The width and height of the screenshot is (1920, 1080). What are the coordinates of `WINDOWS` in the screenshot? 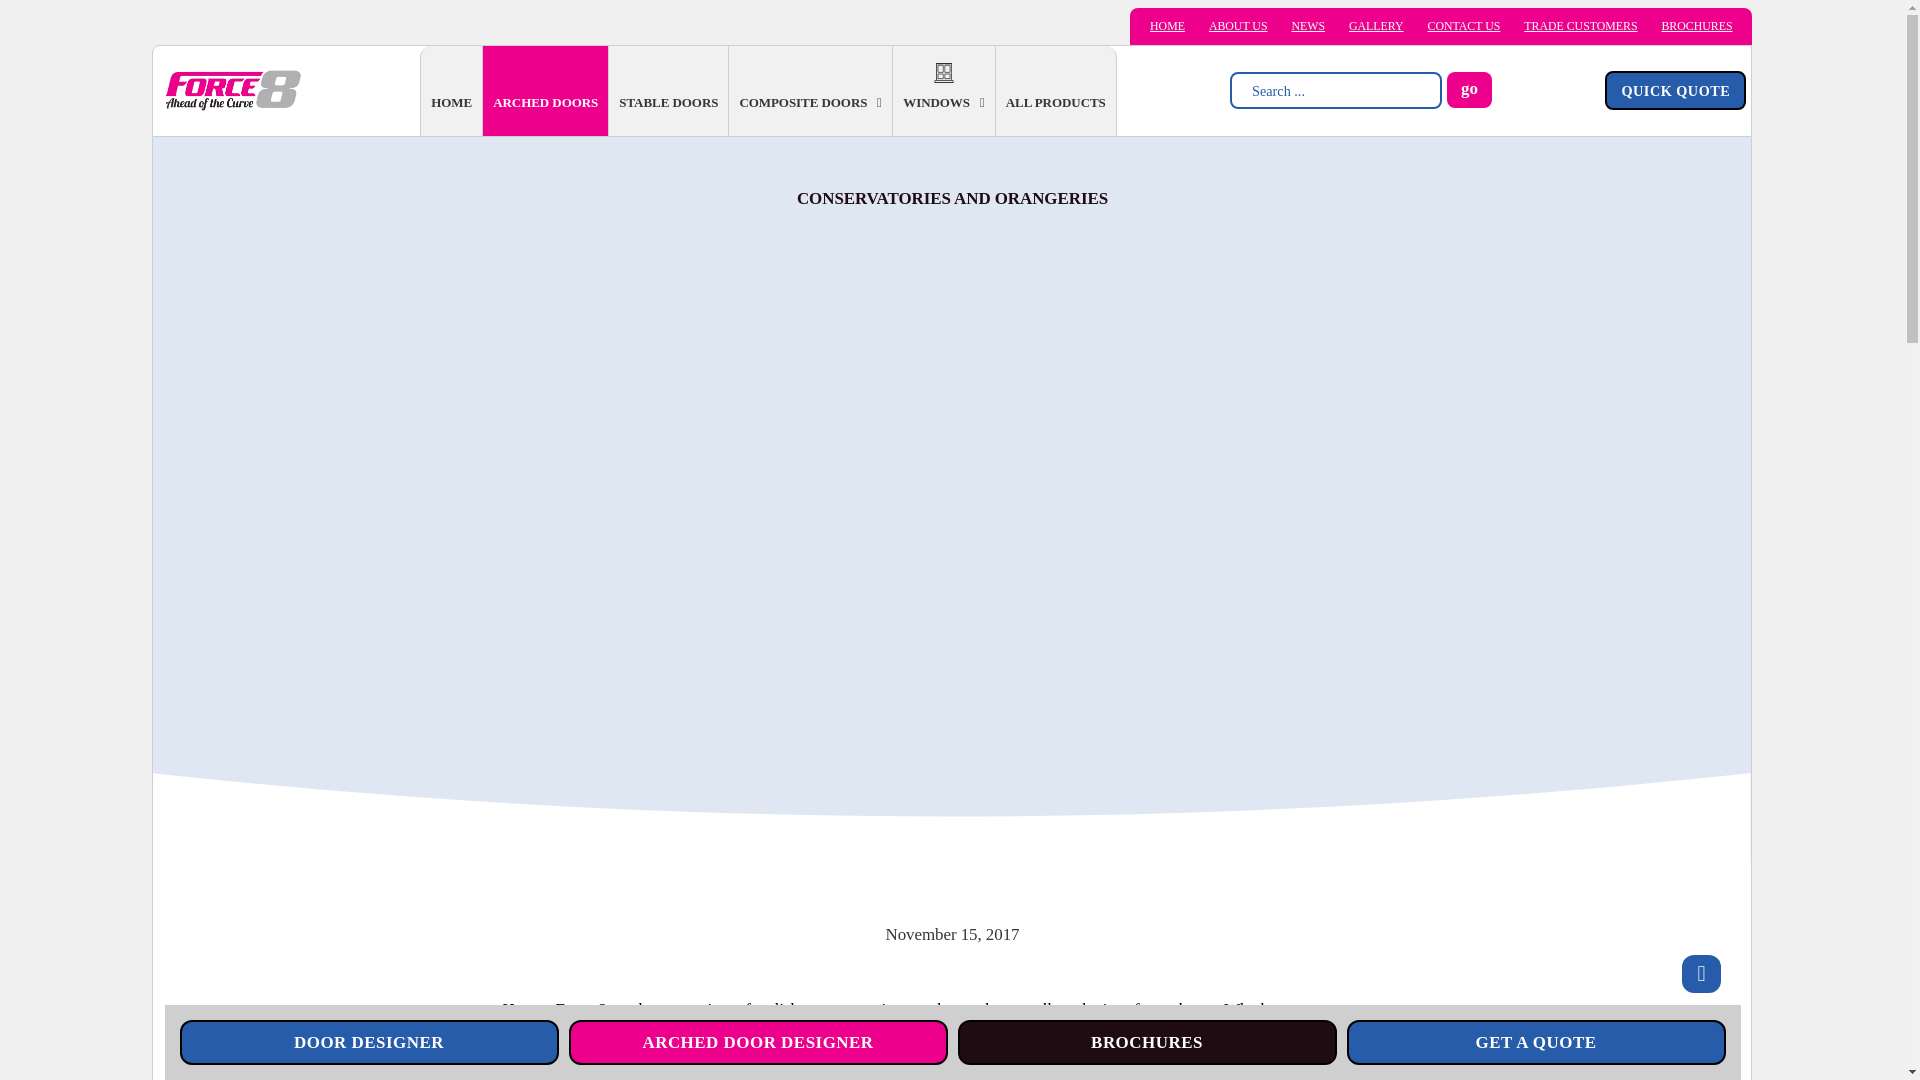 It's located at (936, 103).